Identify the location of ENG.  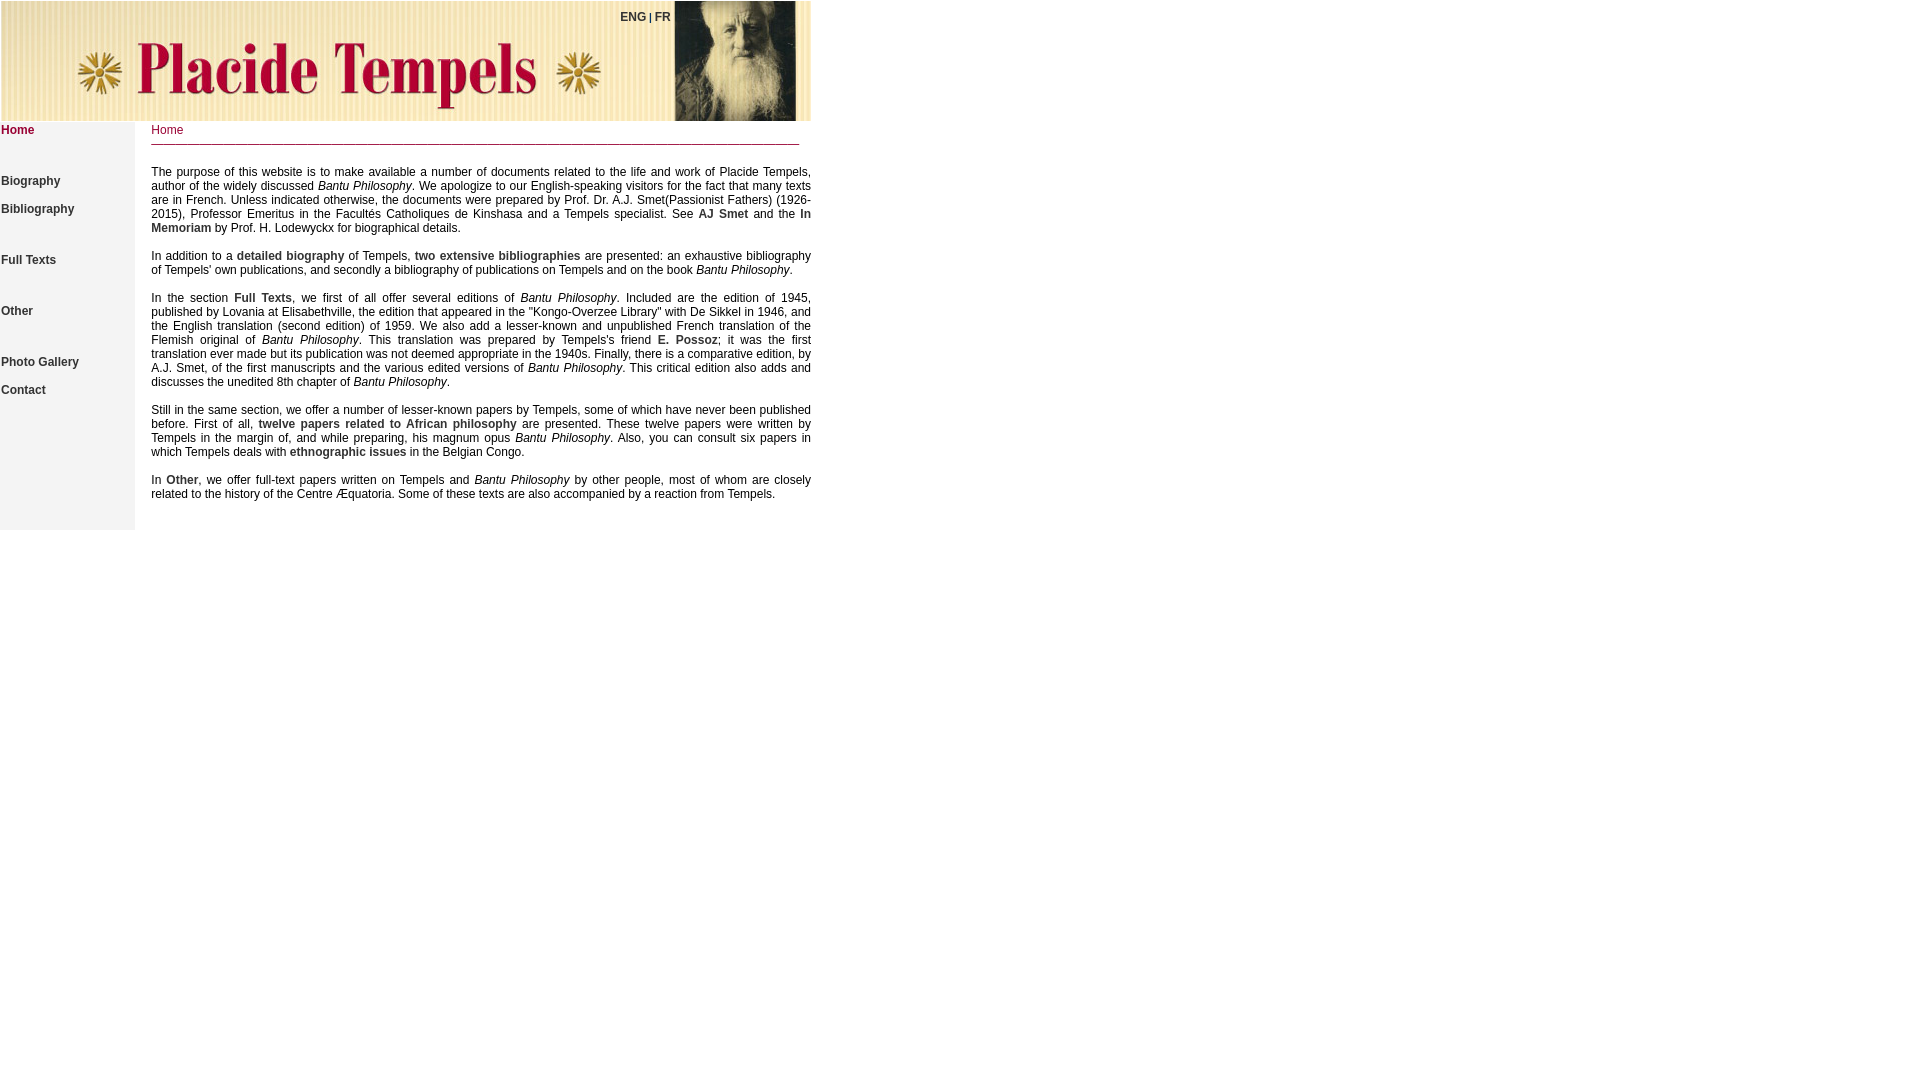
(633, 17).